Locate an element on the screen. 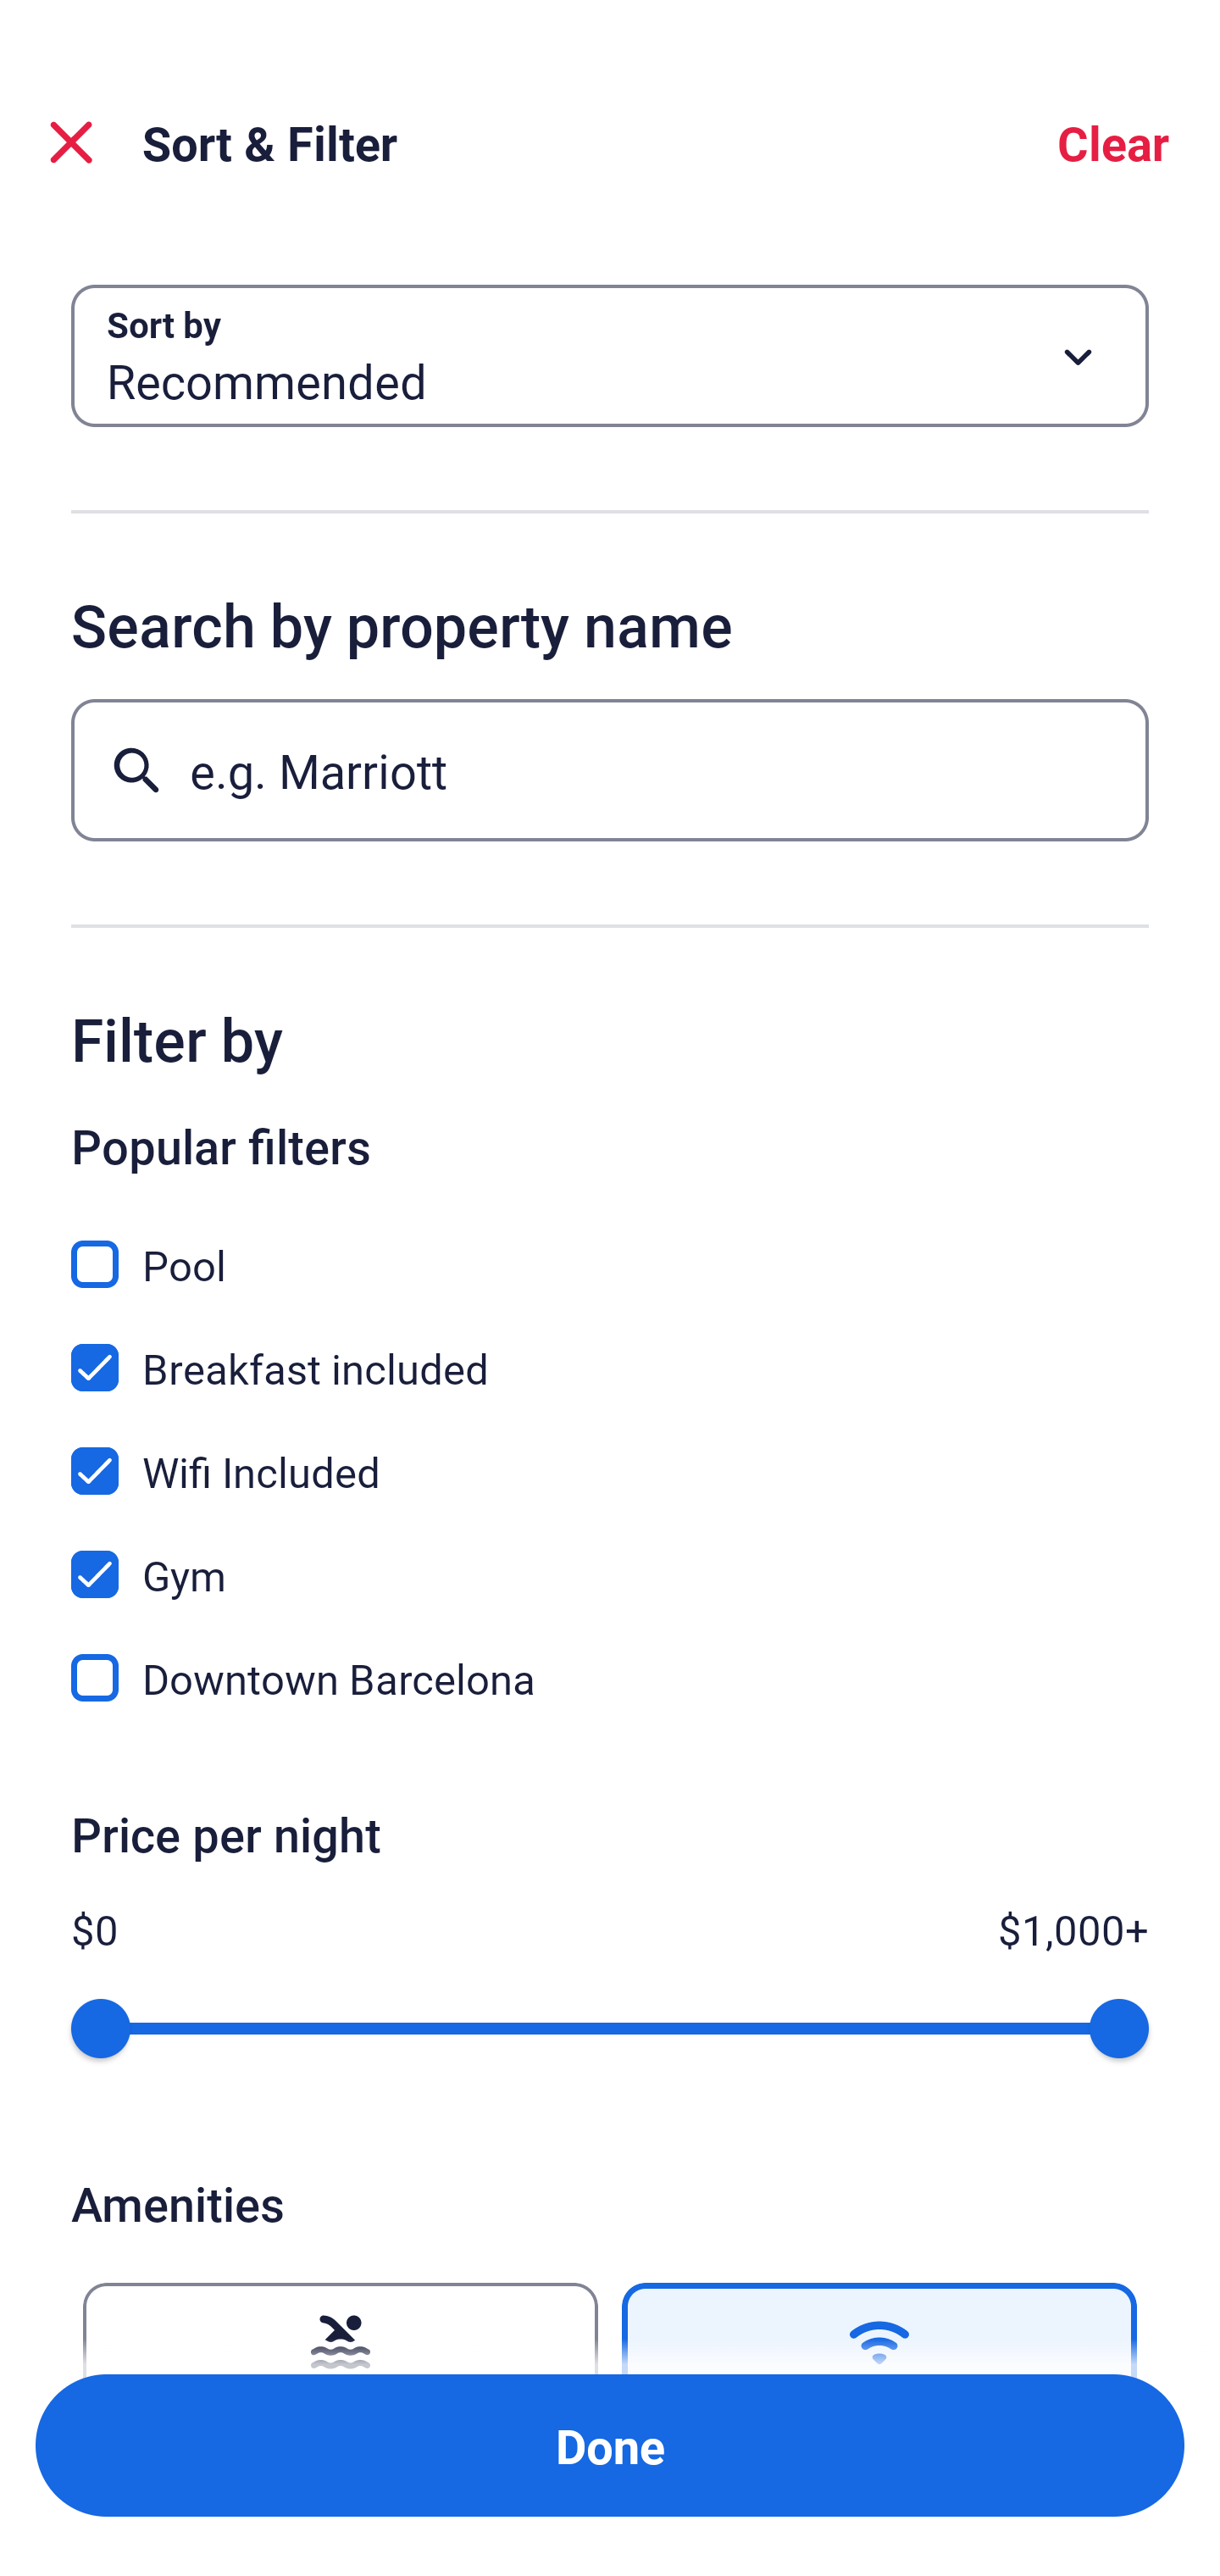  Wifi Included, Wifi Included is located at coordinates (610, 1452).